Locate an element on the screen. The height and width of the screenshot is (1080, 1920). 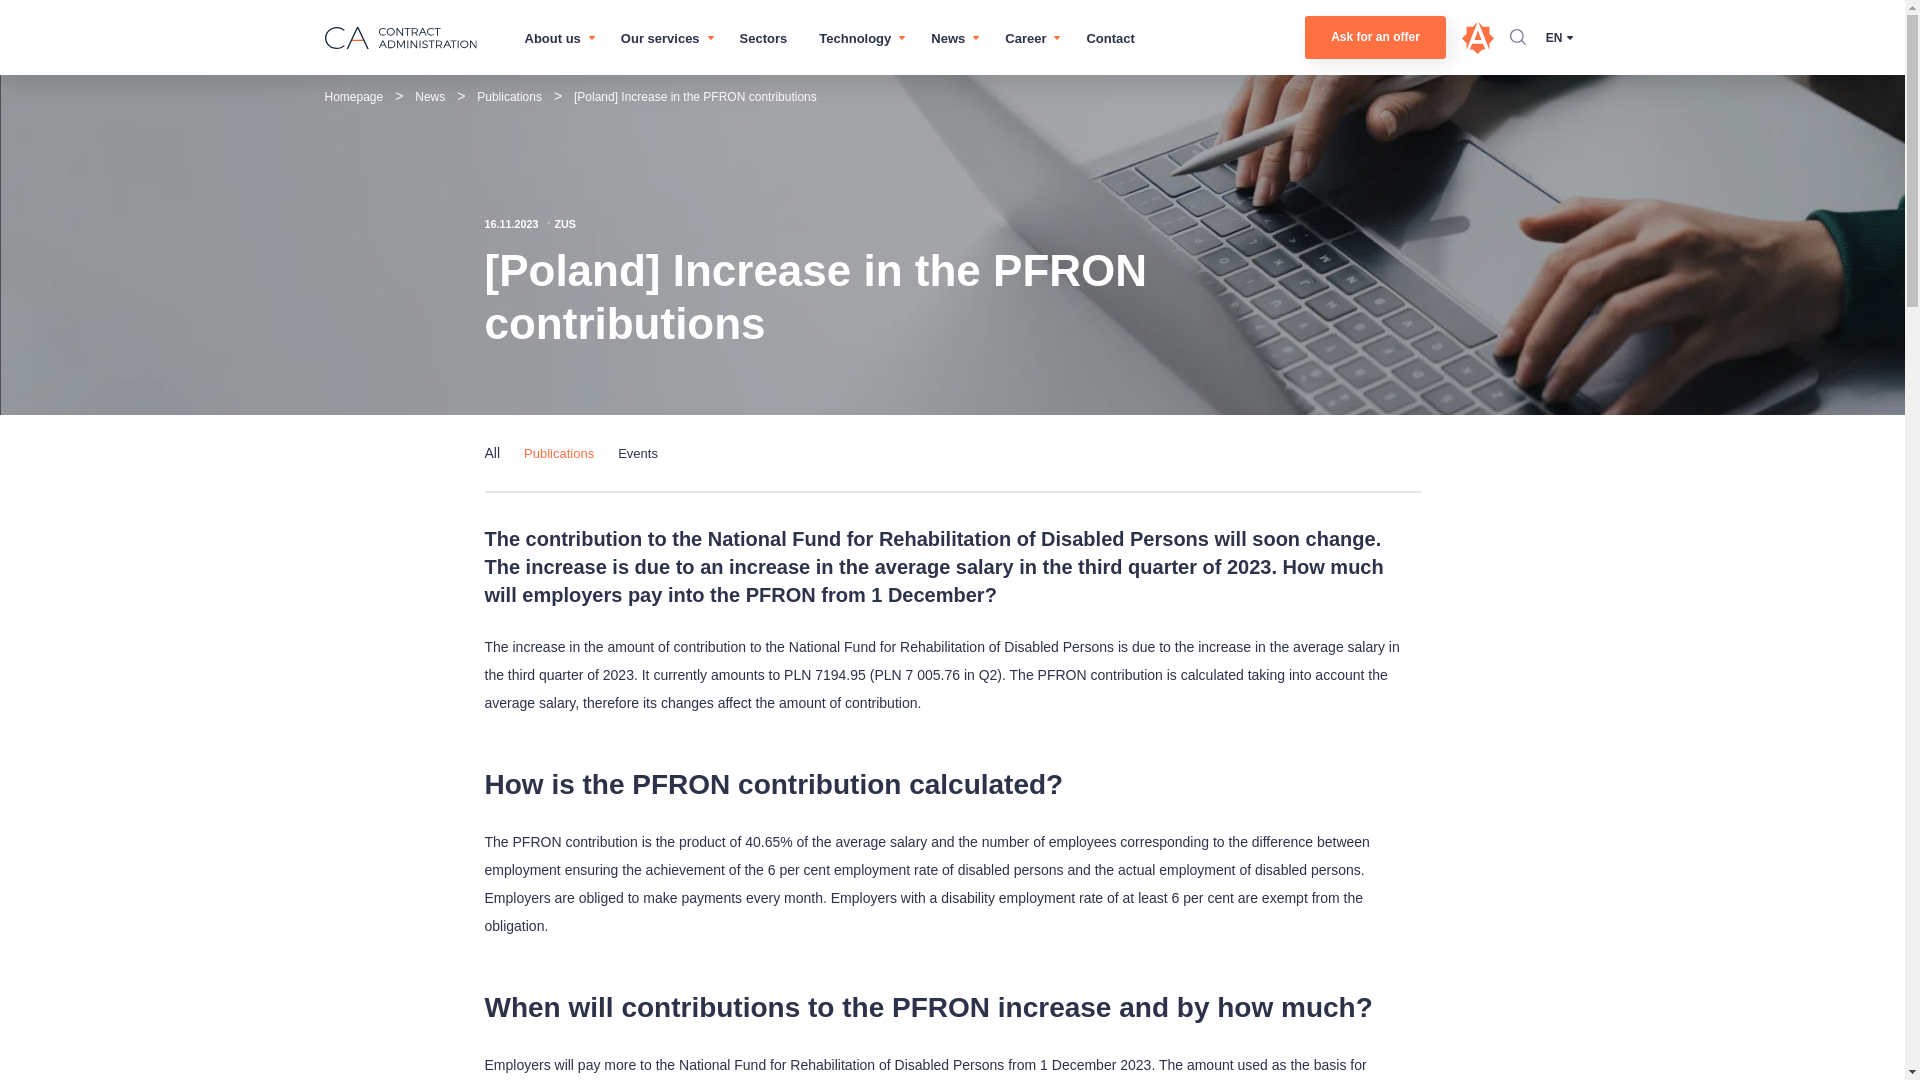
News is located at coordinates (948, 38).